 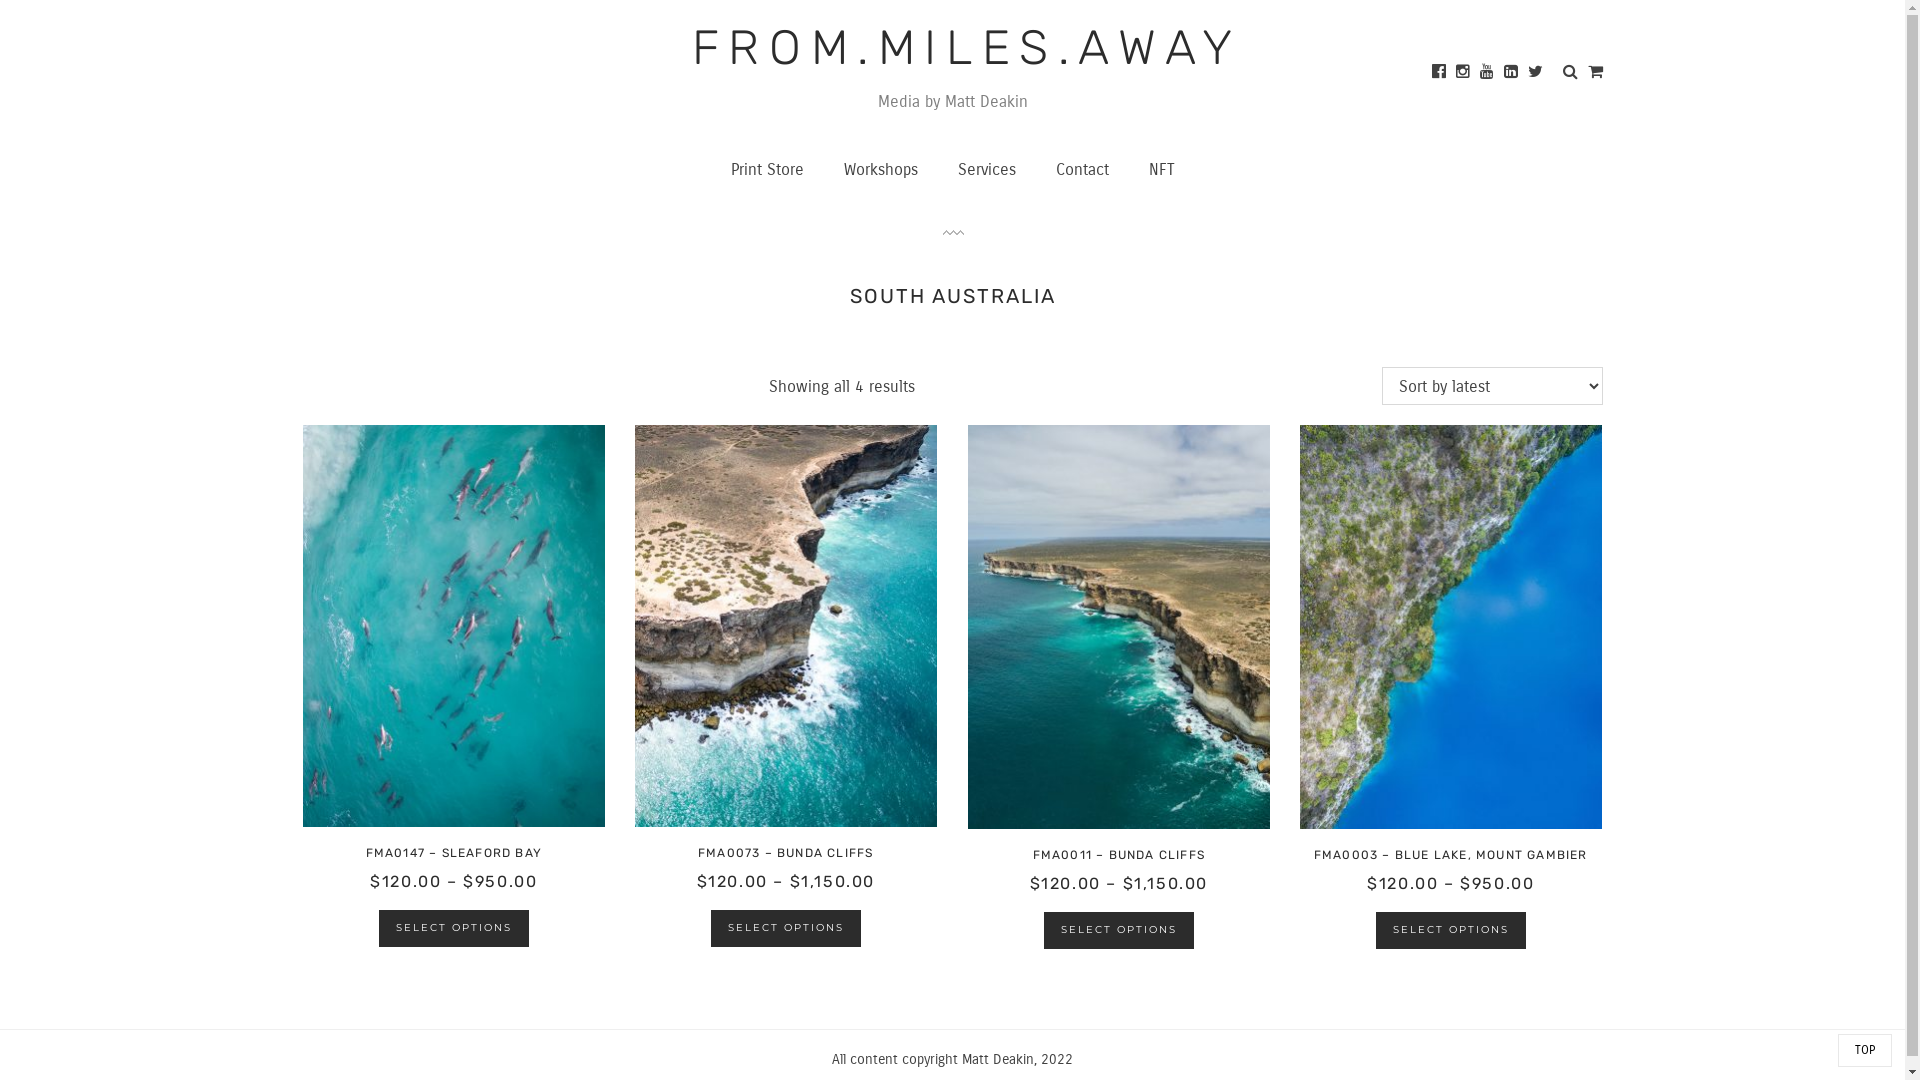 I want to click on SELECT OPTIONS, so click(x=1451, y=930).